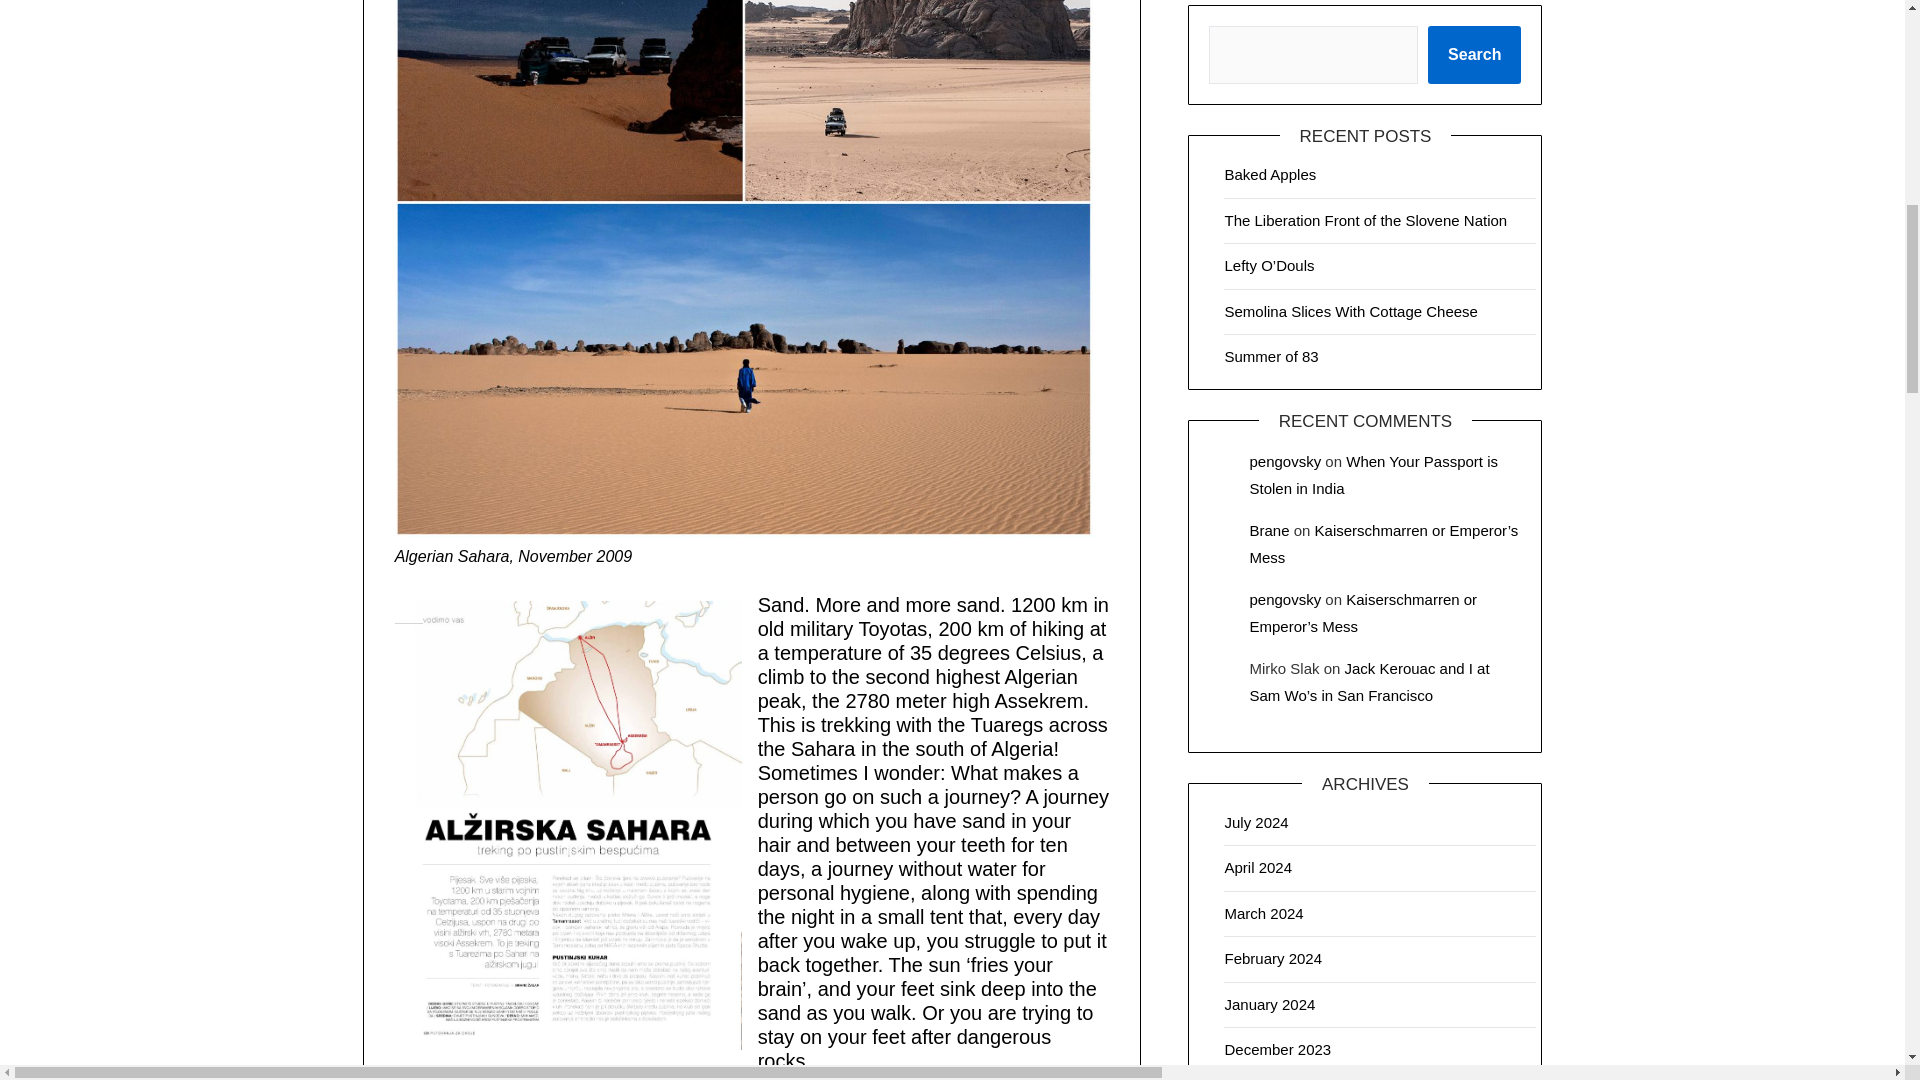  Describe the element at coordinates (1277, 1050) in the screenshot. I see `December 2023` at that location.